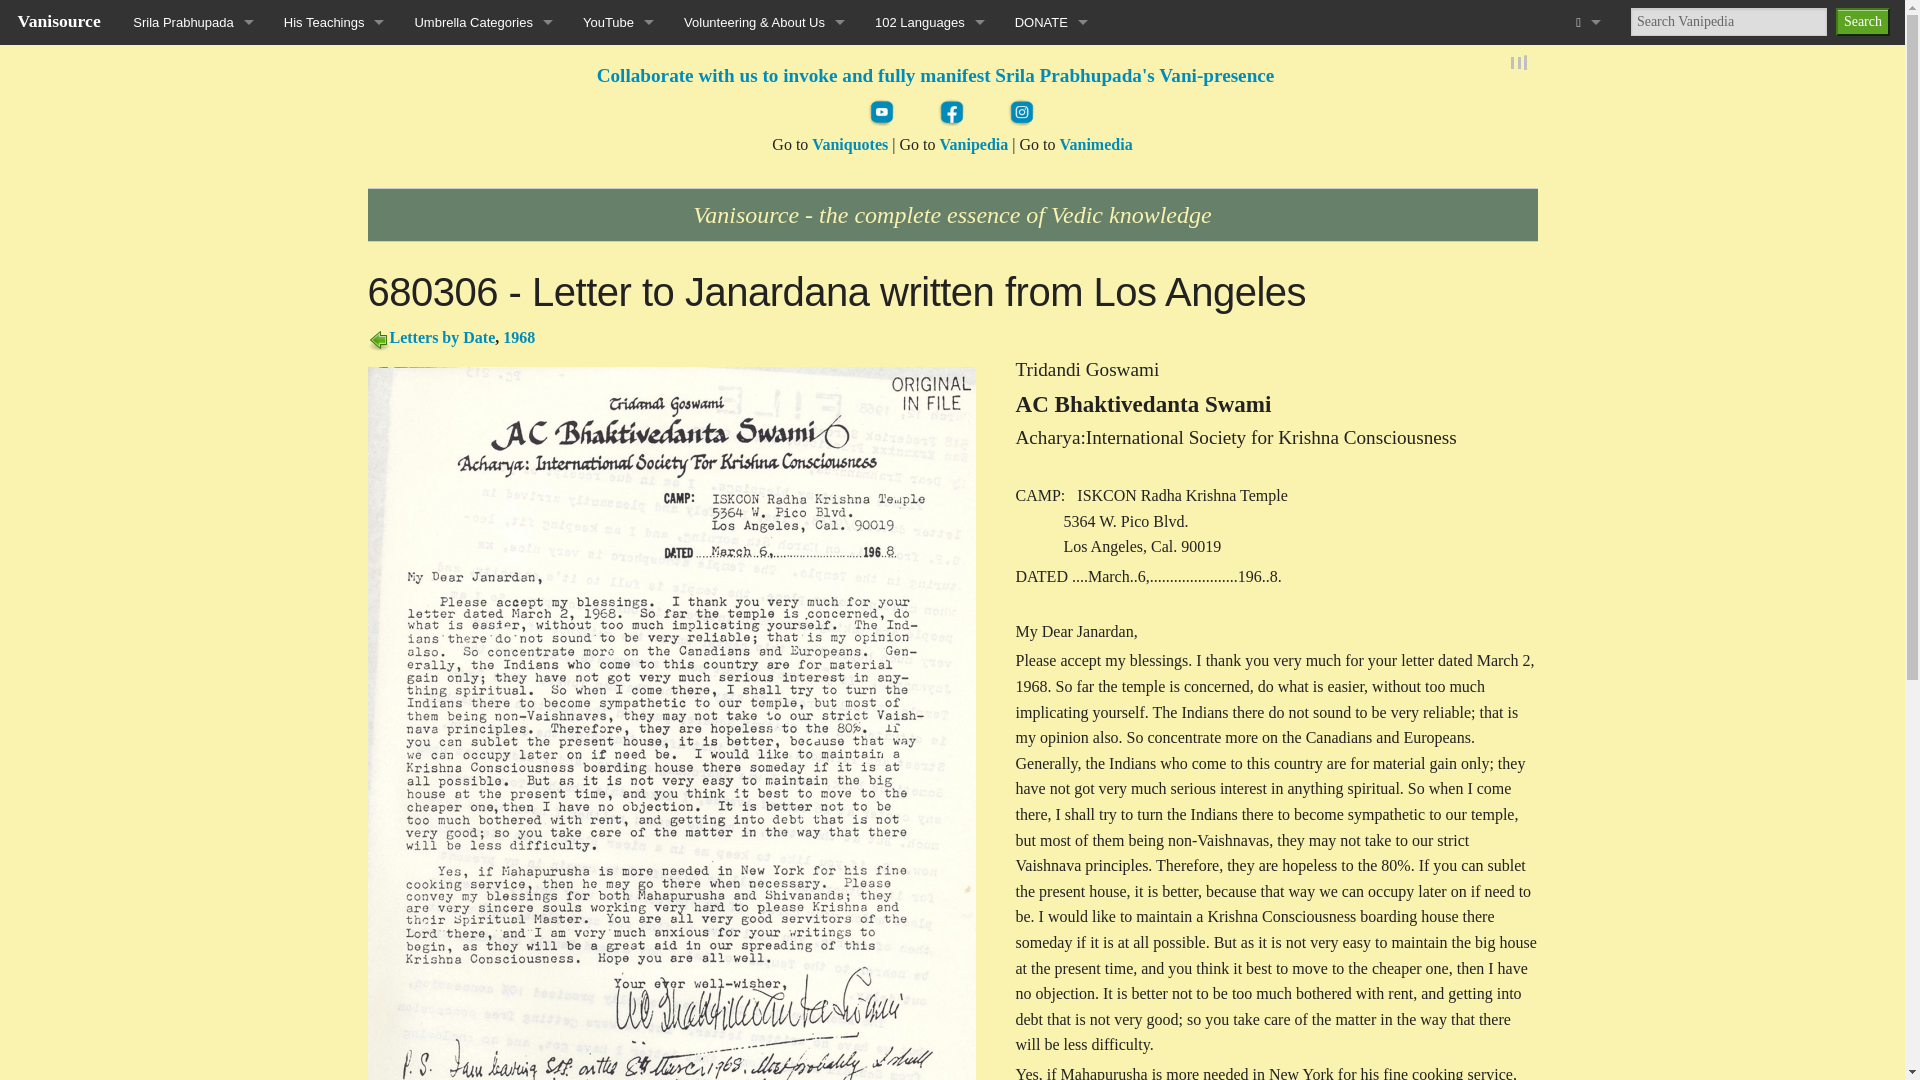 The image size is (1920, 1080). What do you see at coordinates (442, 337) in the screenshot?
I see `Category:Letters - by Date` at bounding box center [442, 337].